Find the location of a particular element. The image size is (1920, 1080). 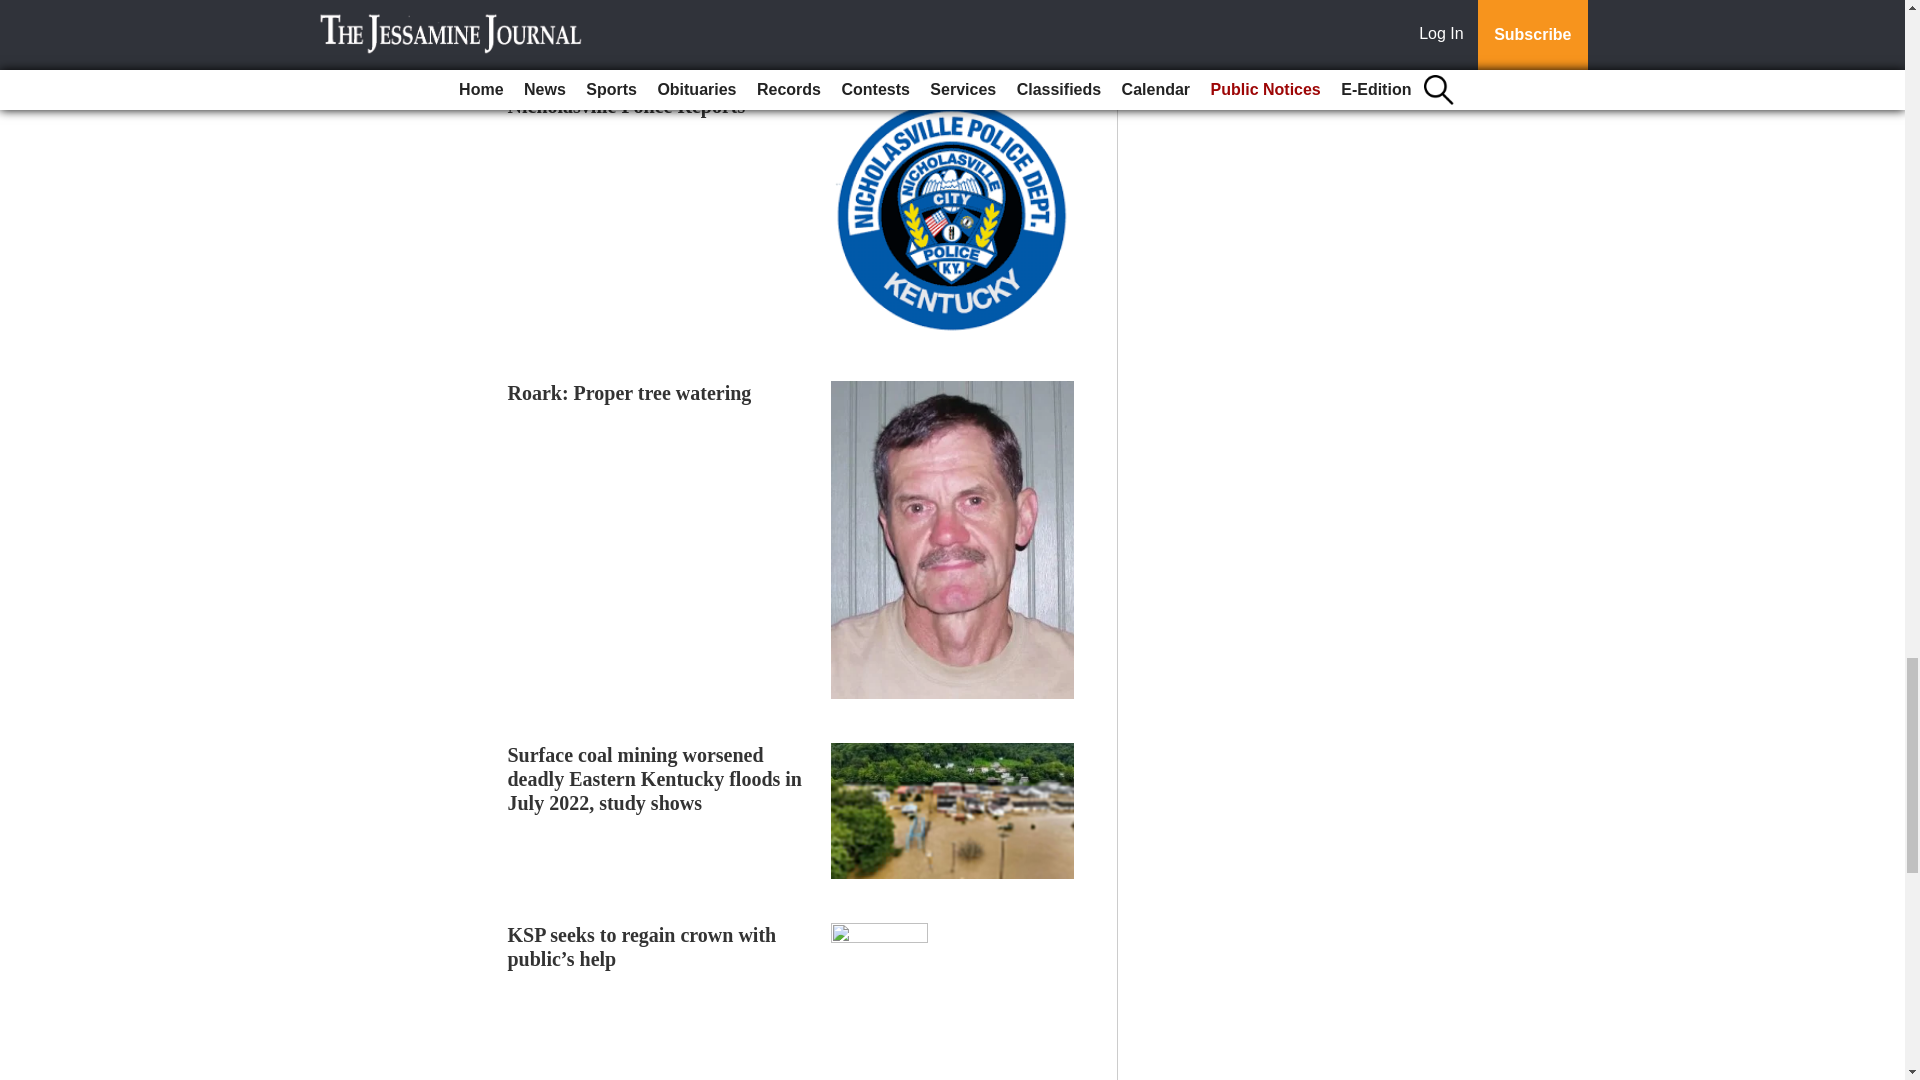

Nicholasville Police Reports is located at coordinates (627, 106).